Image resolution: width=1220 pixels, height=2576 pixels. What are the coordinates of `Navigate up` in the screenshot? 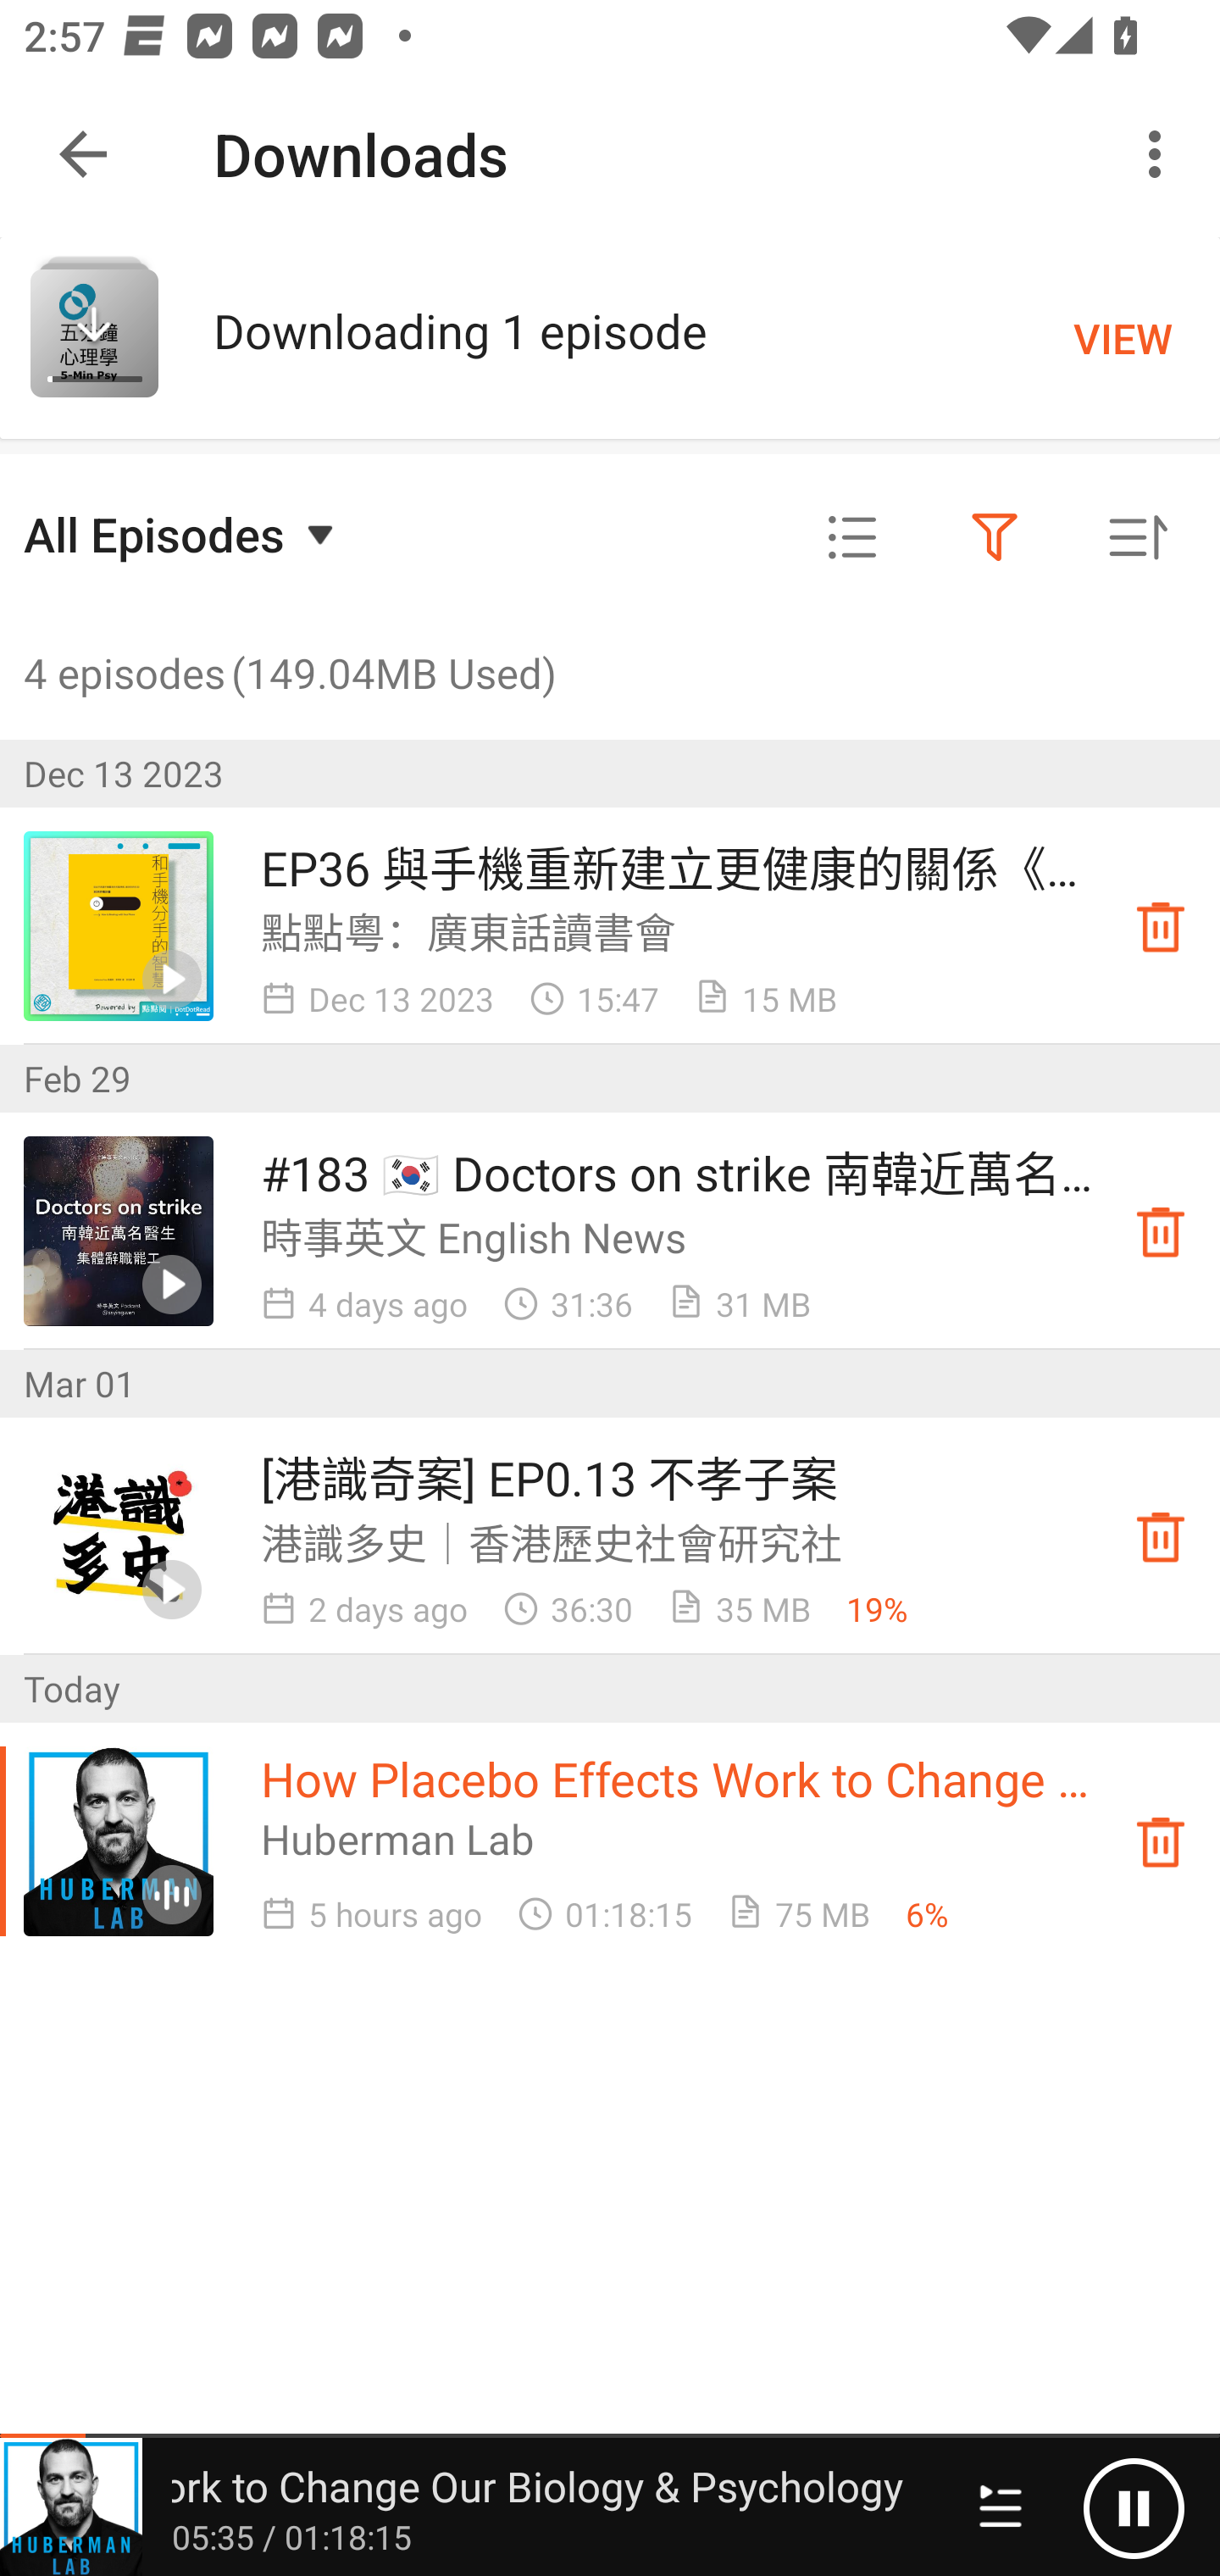 It's located at (83, 154).